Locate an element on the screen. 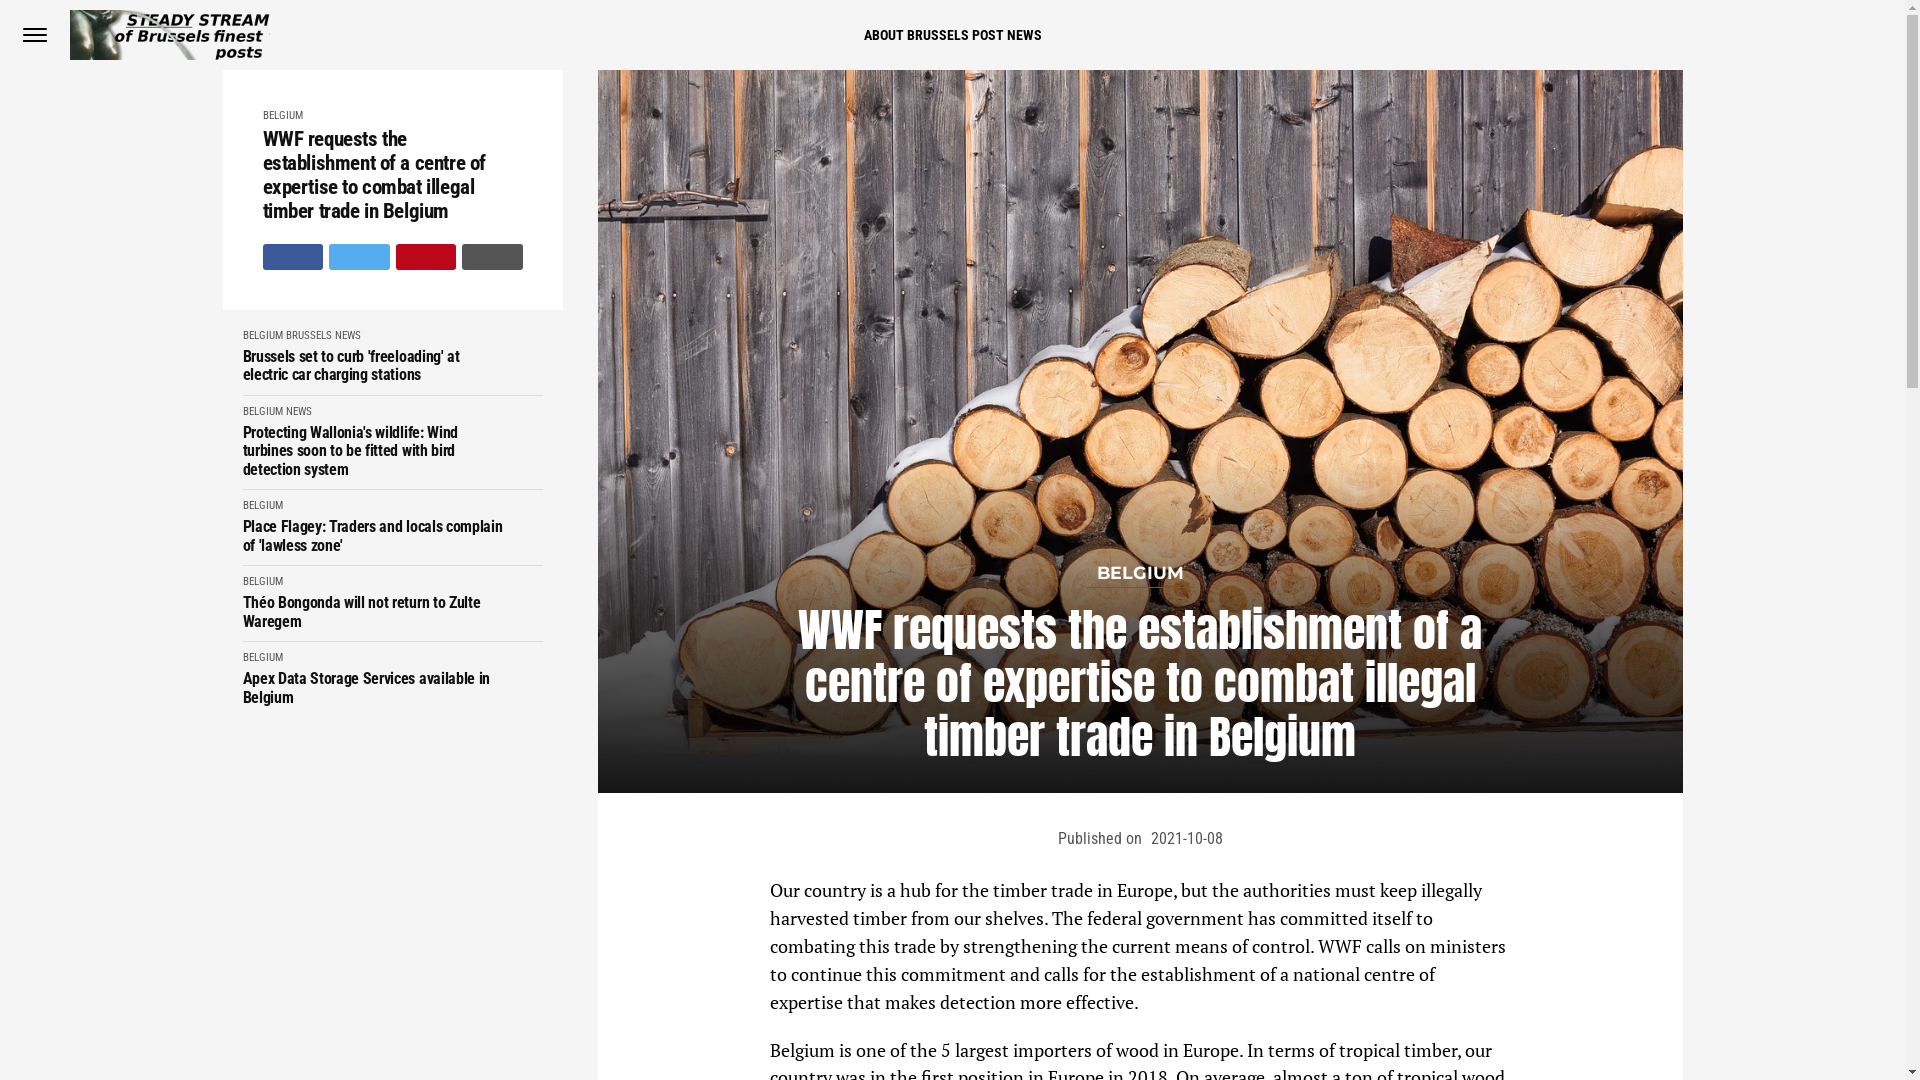 The height and width of the screenshot is (1080, 1920). BELGIUM is located at coordinates (1140, 574).